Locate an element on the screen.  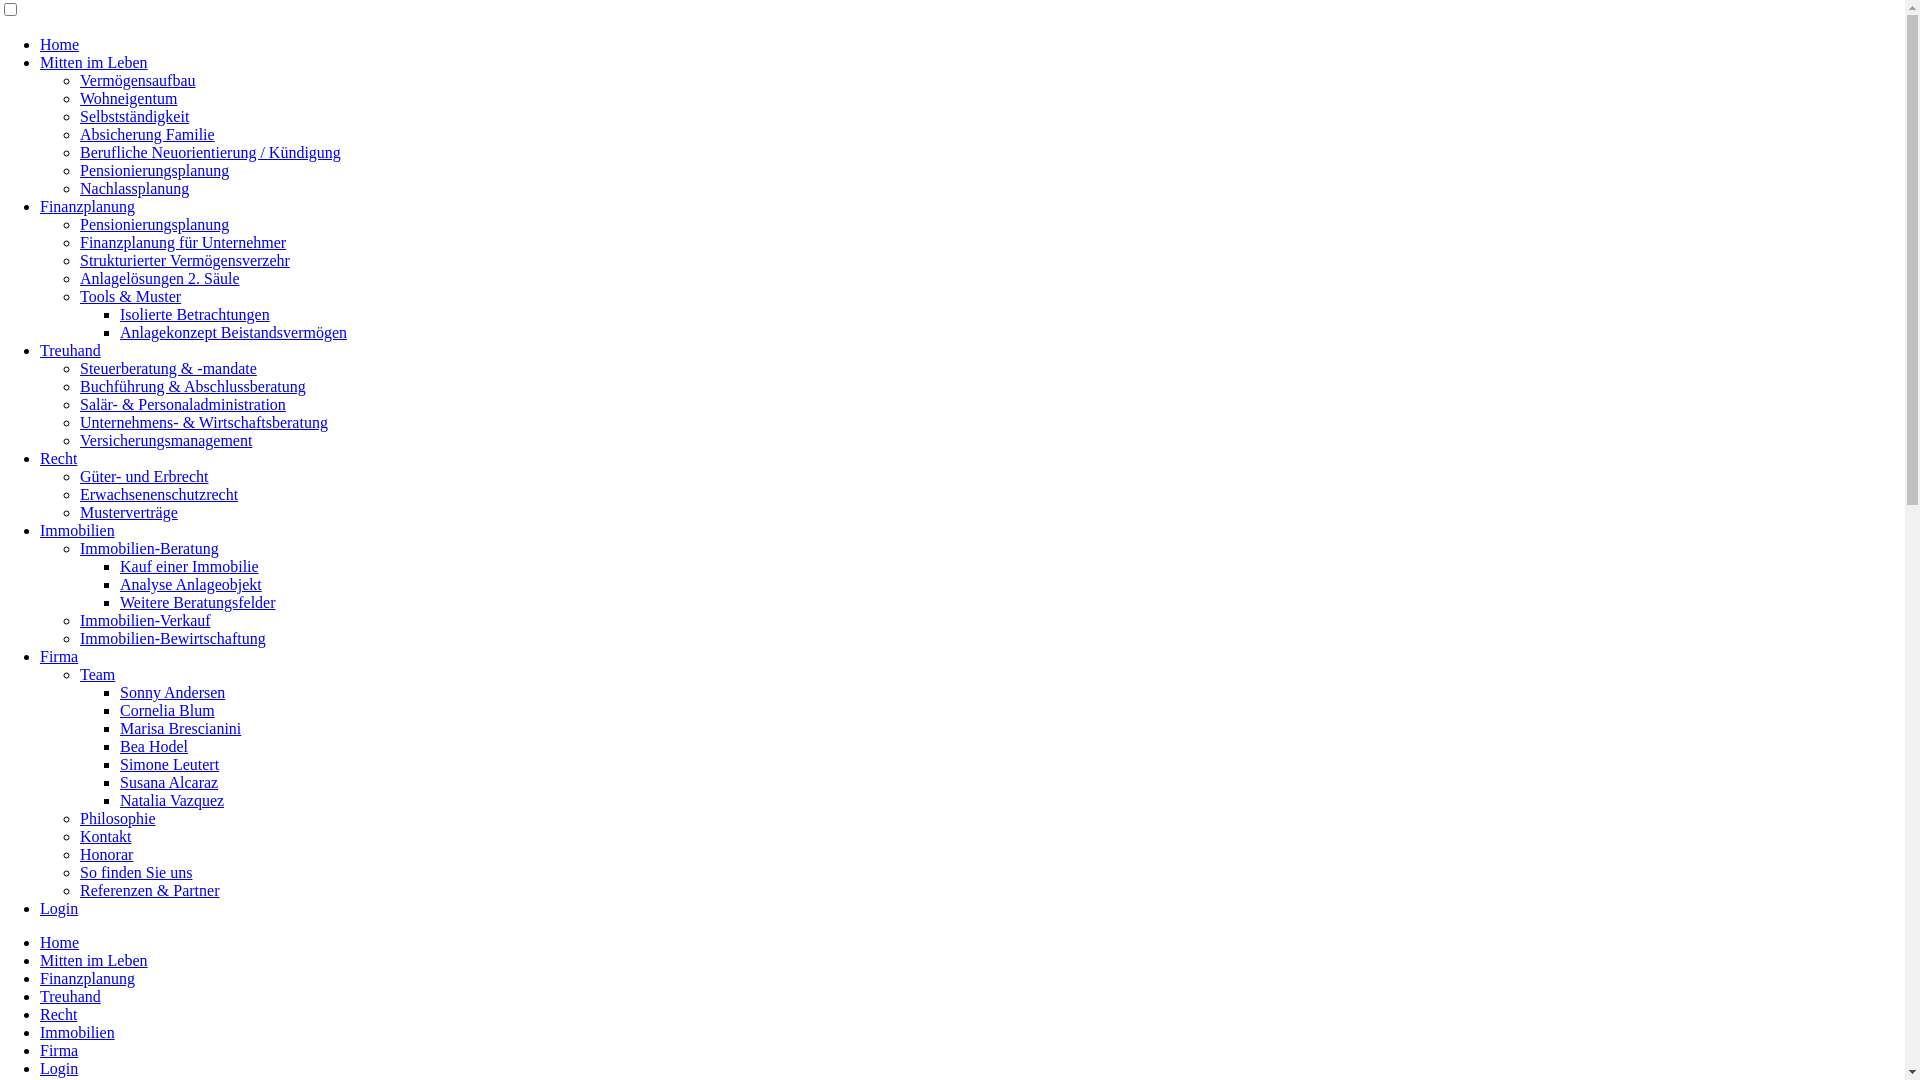
Wohneigentum is located at coordinates (128, 98).